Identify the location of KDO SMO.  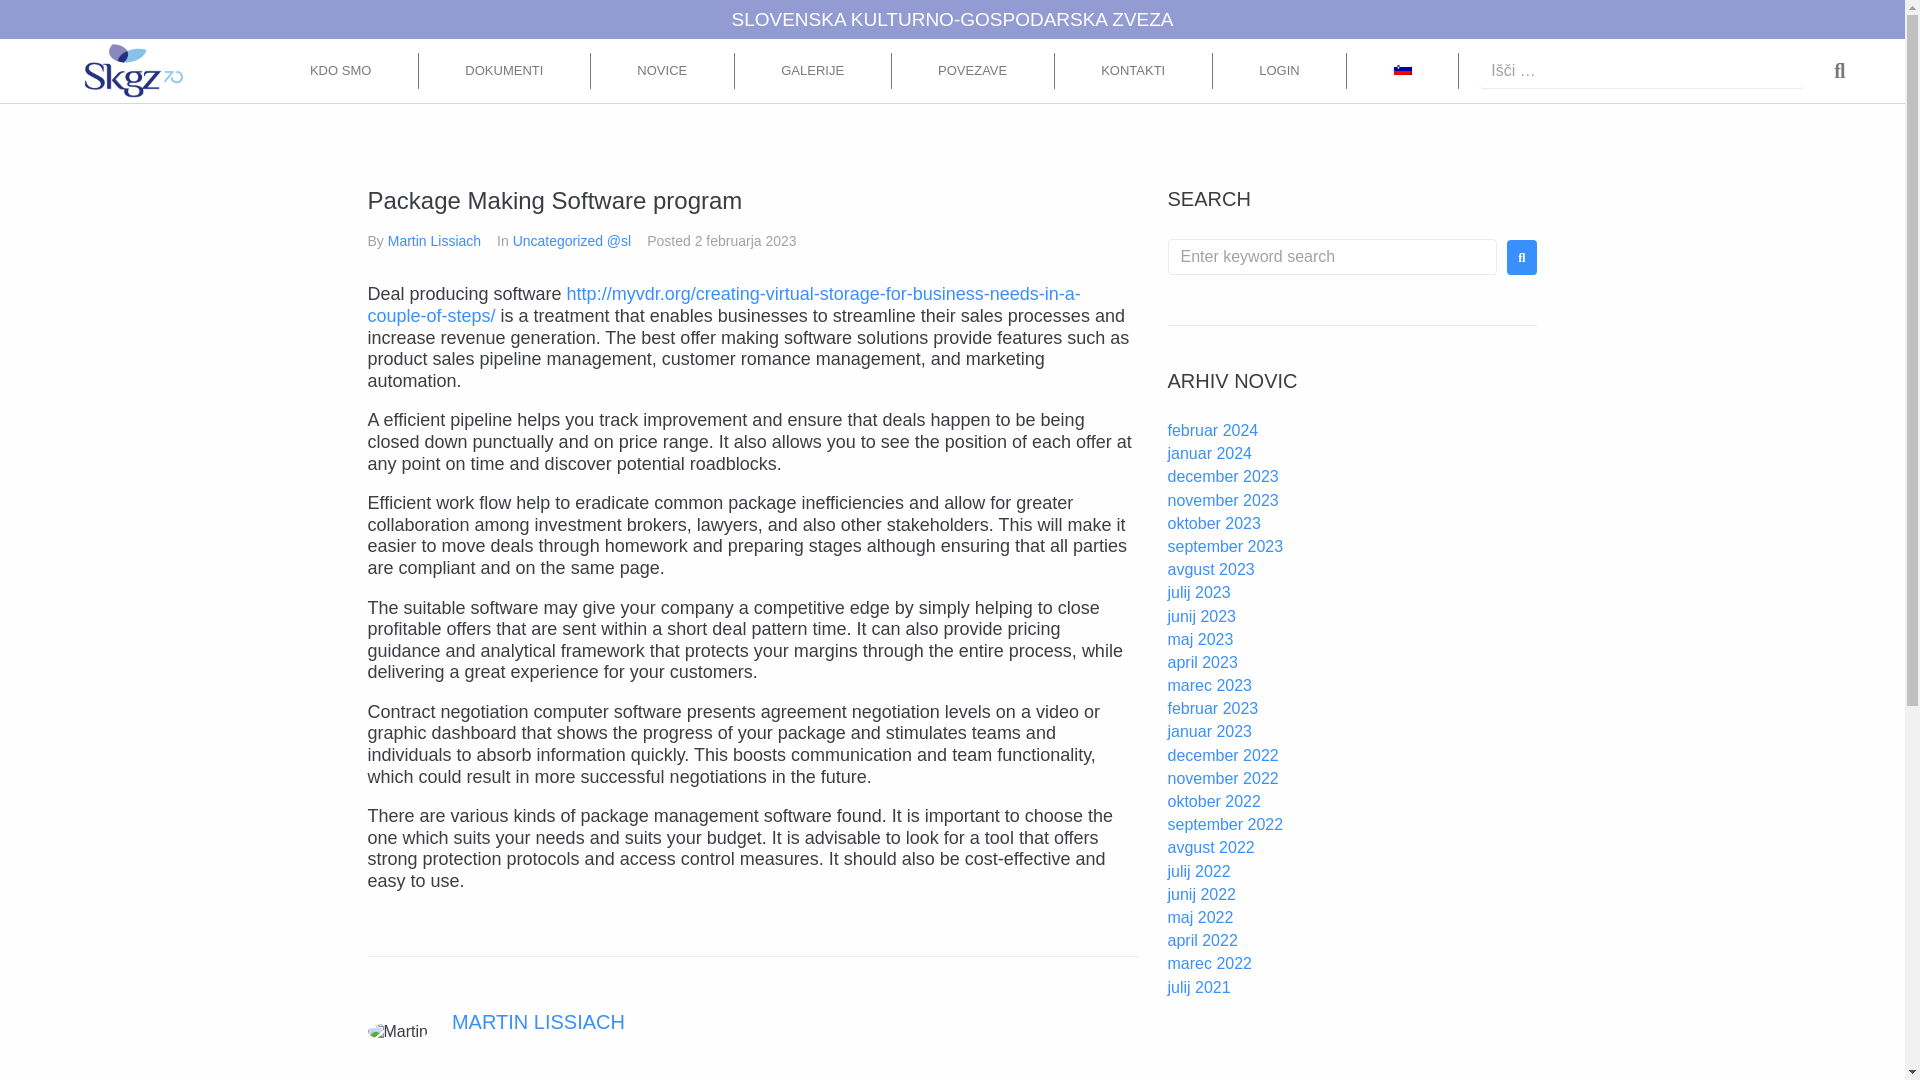
(340, 70).